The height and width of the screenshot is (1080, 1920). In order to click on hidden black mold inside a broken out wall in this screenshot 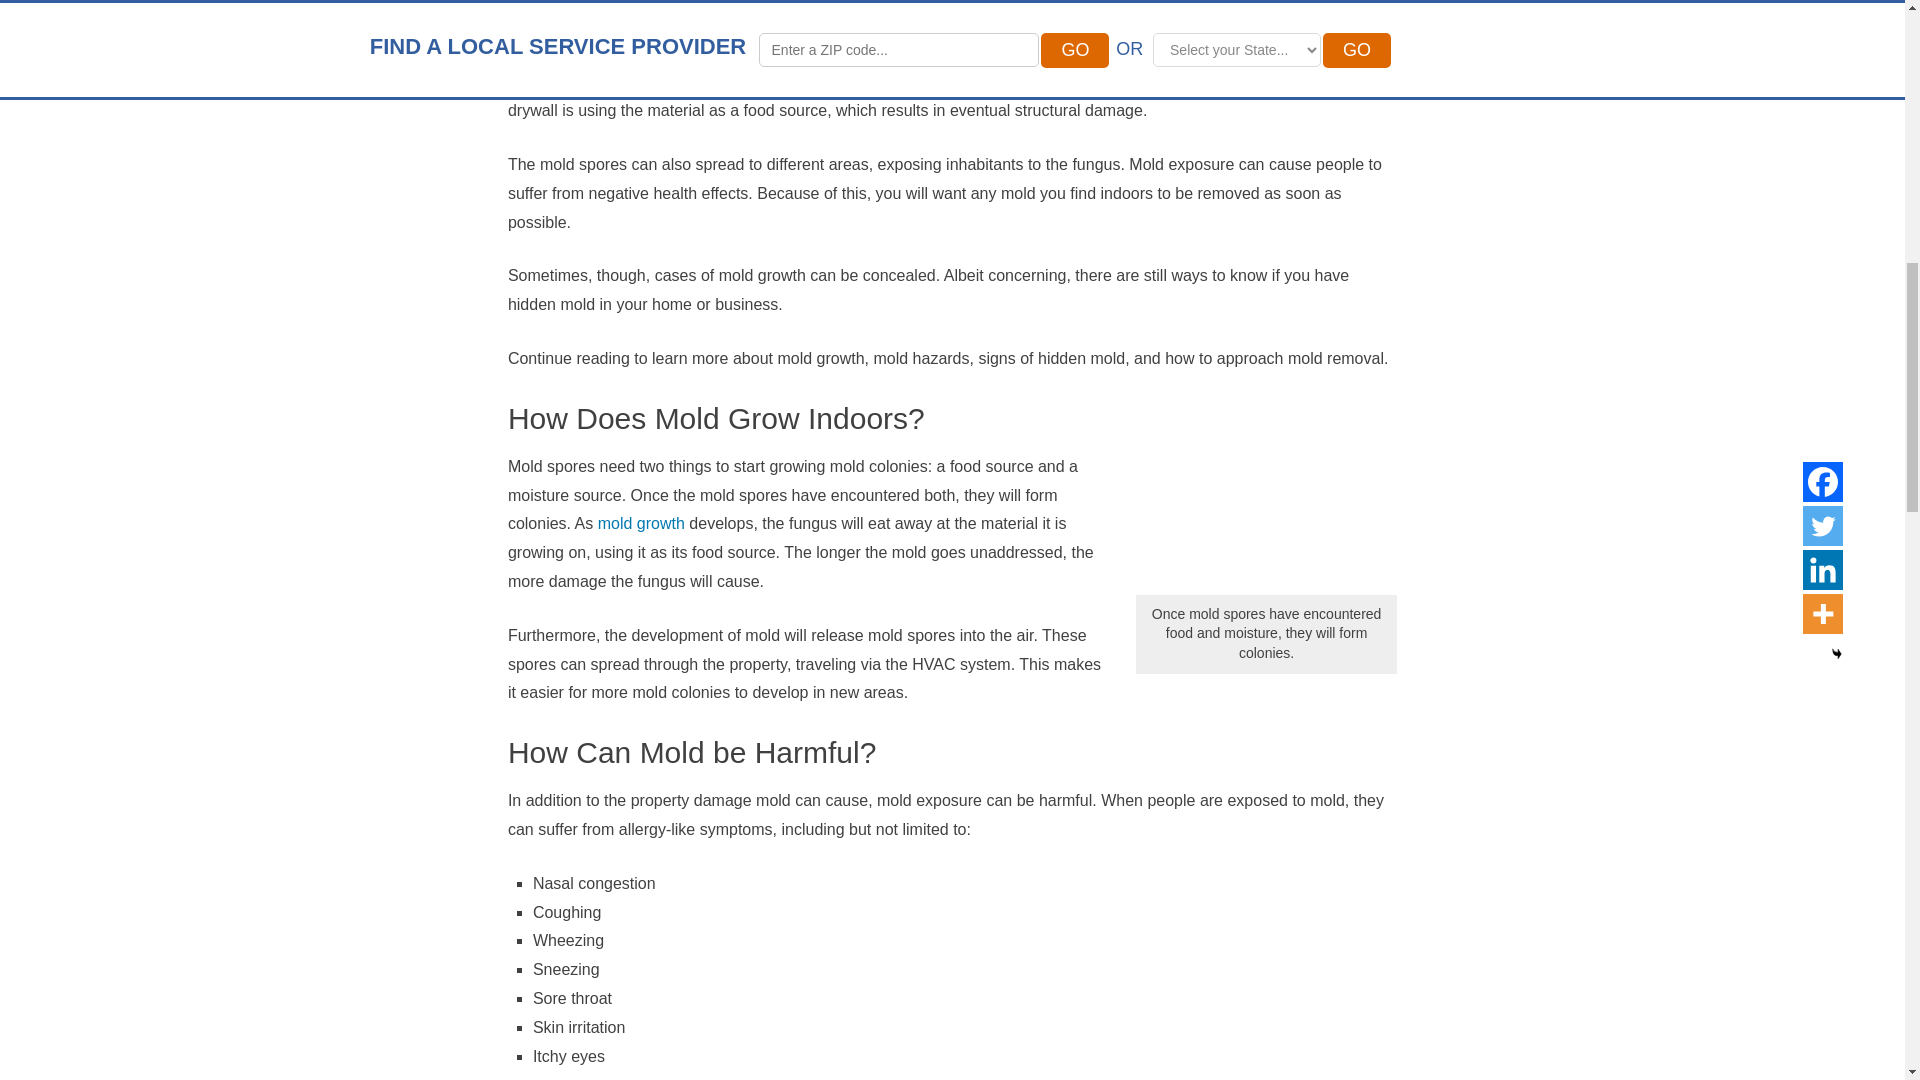, I will do `click(1266, 496)`.